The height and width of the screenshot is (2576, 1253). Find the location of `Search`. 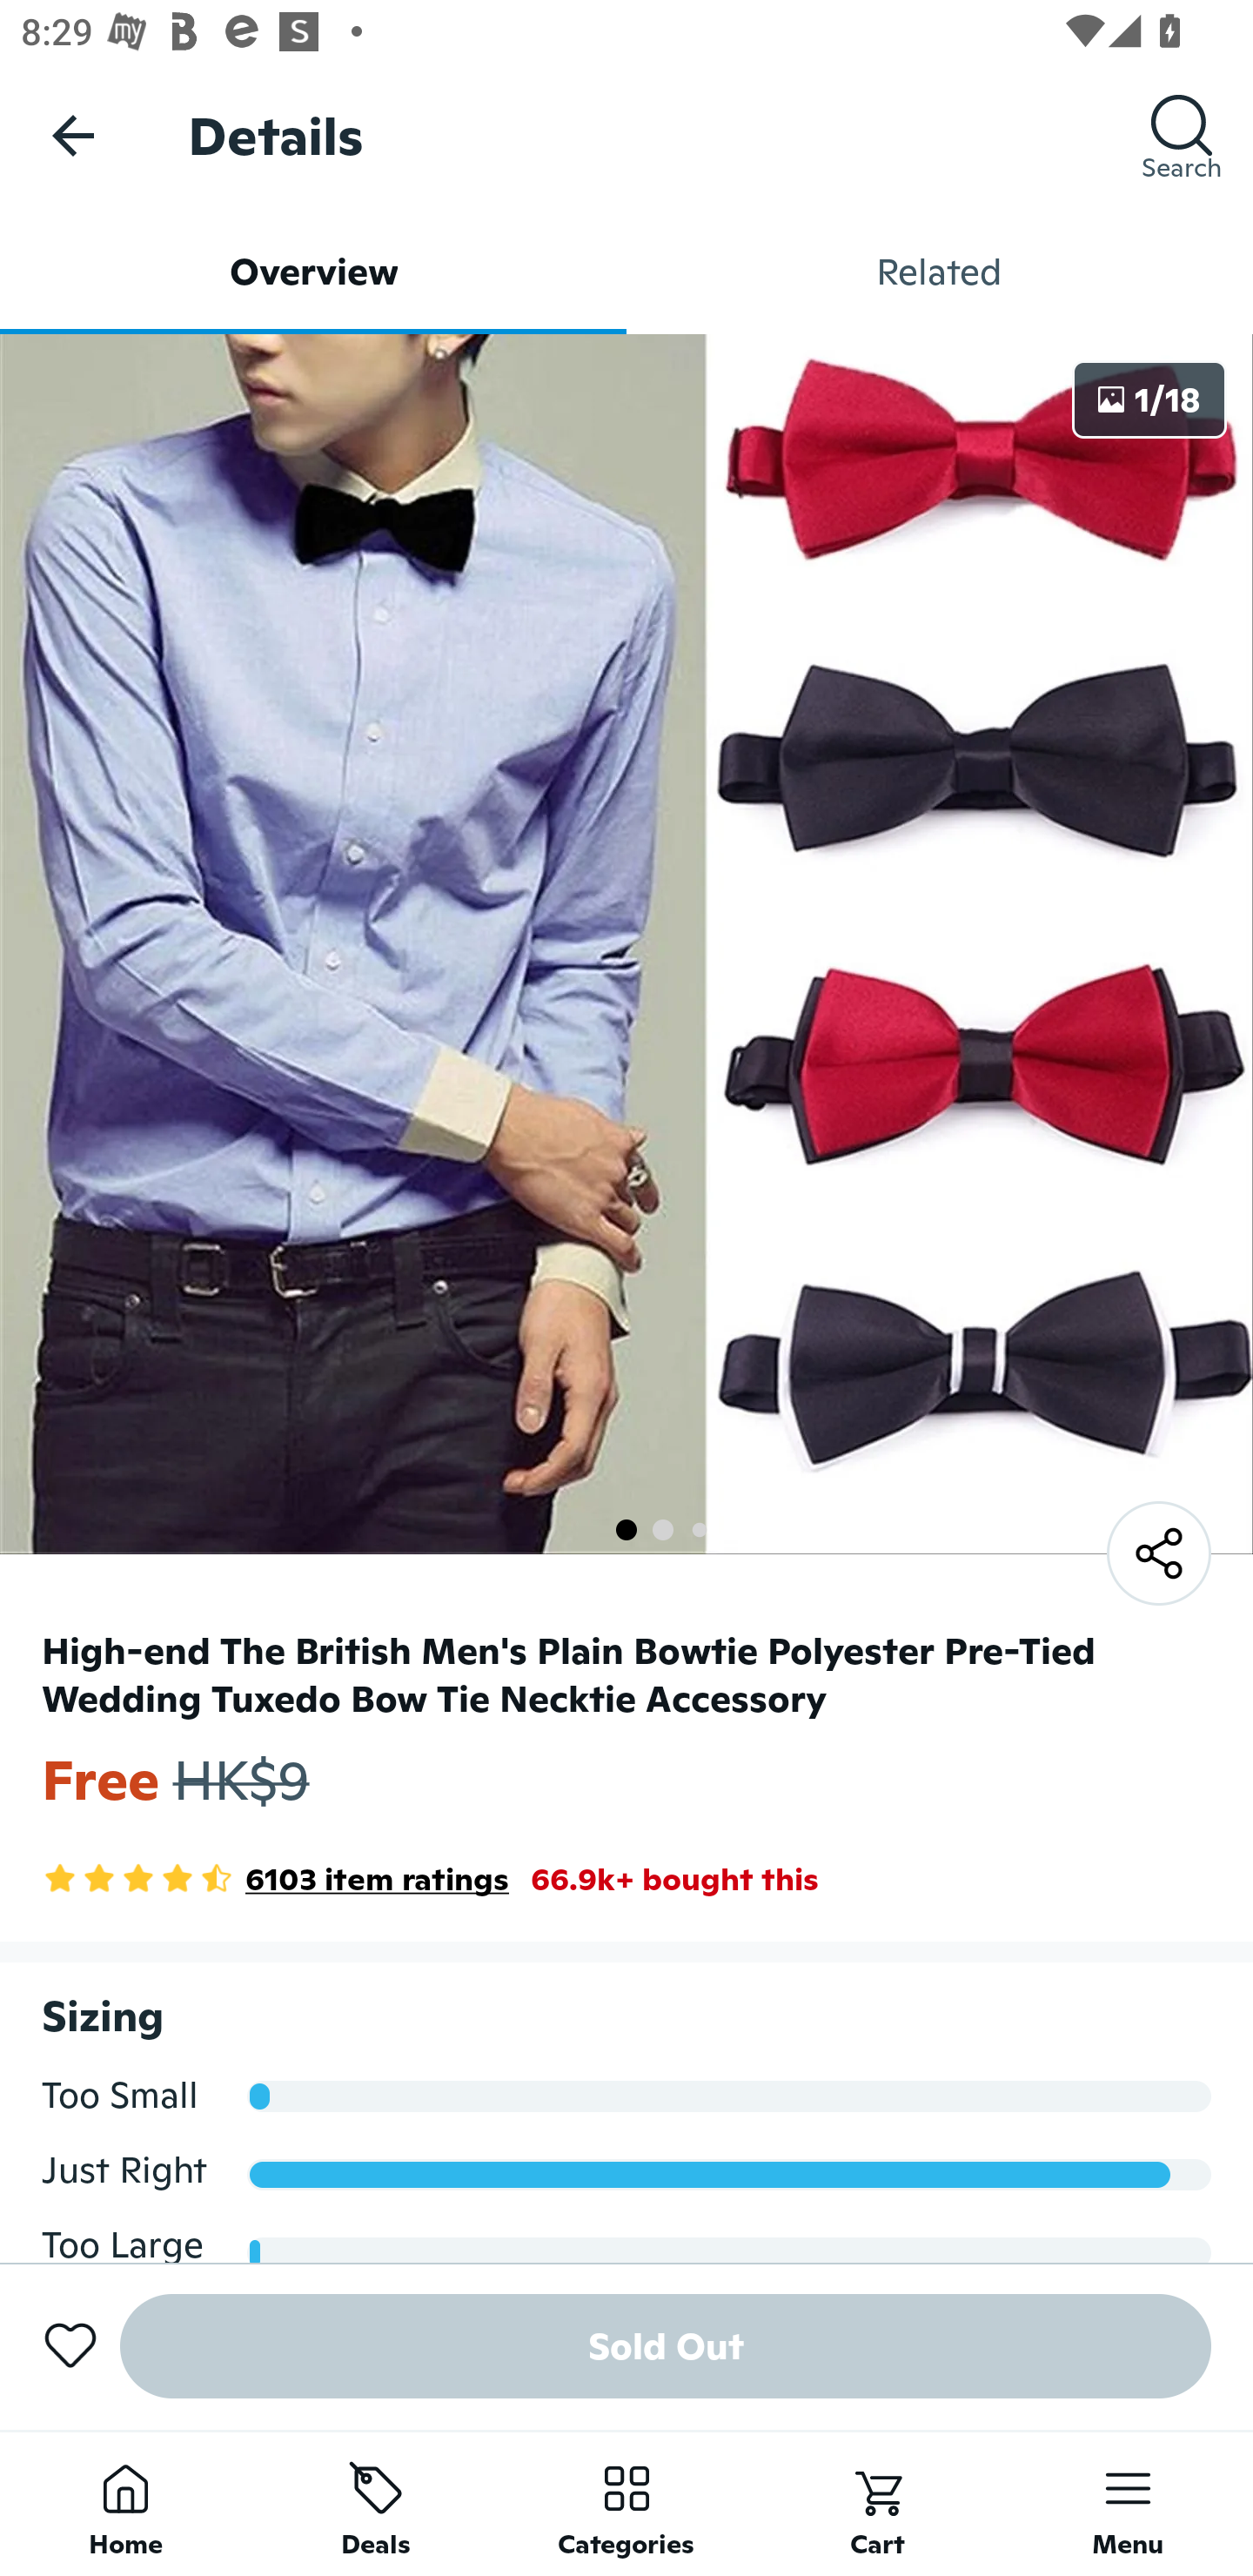

Search is located at coordinates (1182, 135).